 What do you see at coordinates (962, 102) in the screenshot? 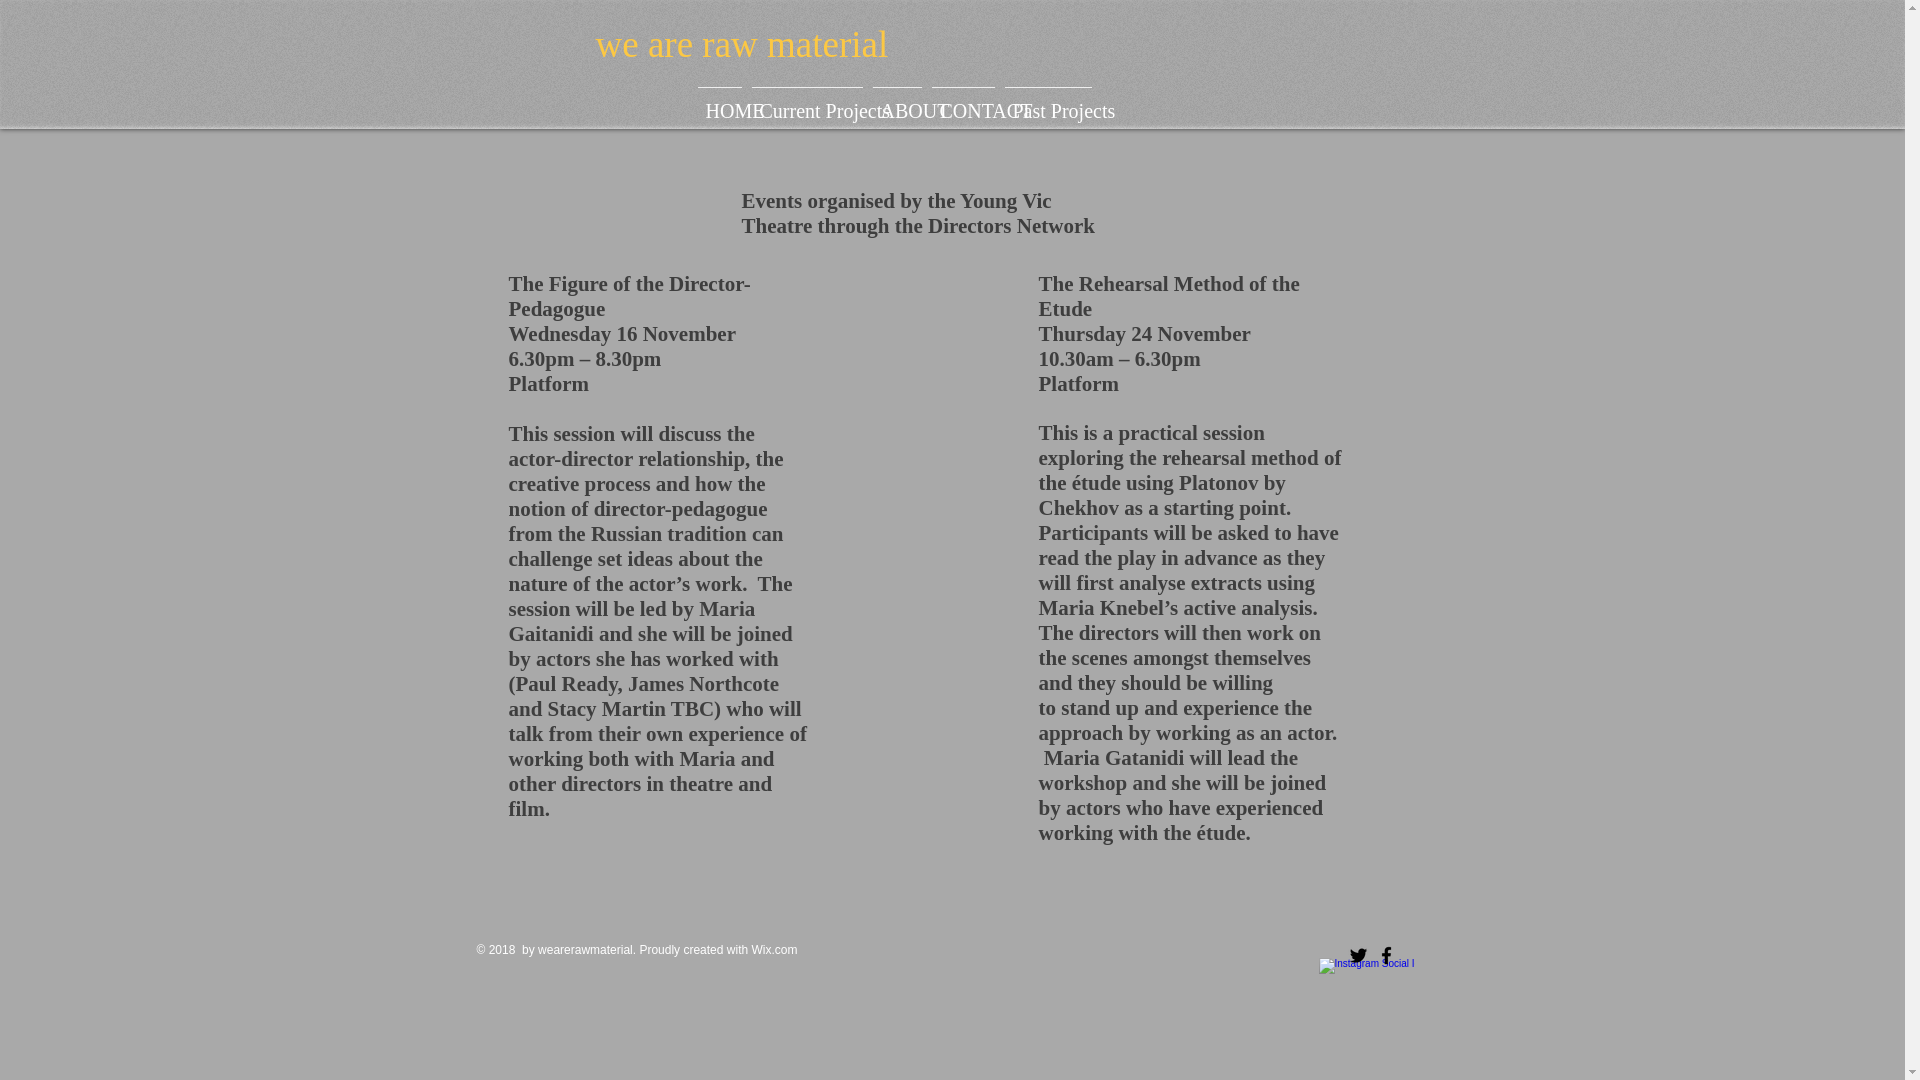
I see `CONTACT` at bounding box center [962, 102].